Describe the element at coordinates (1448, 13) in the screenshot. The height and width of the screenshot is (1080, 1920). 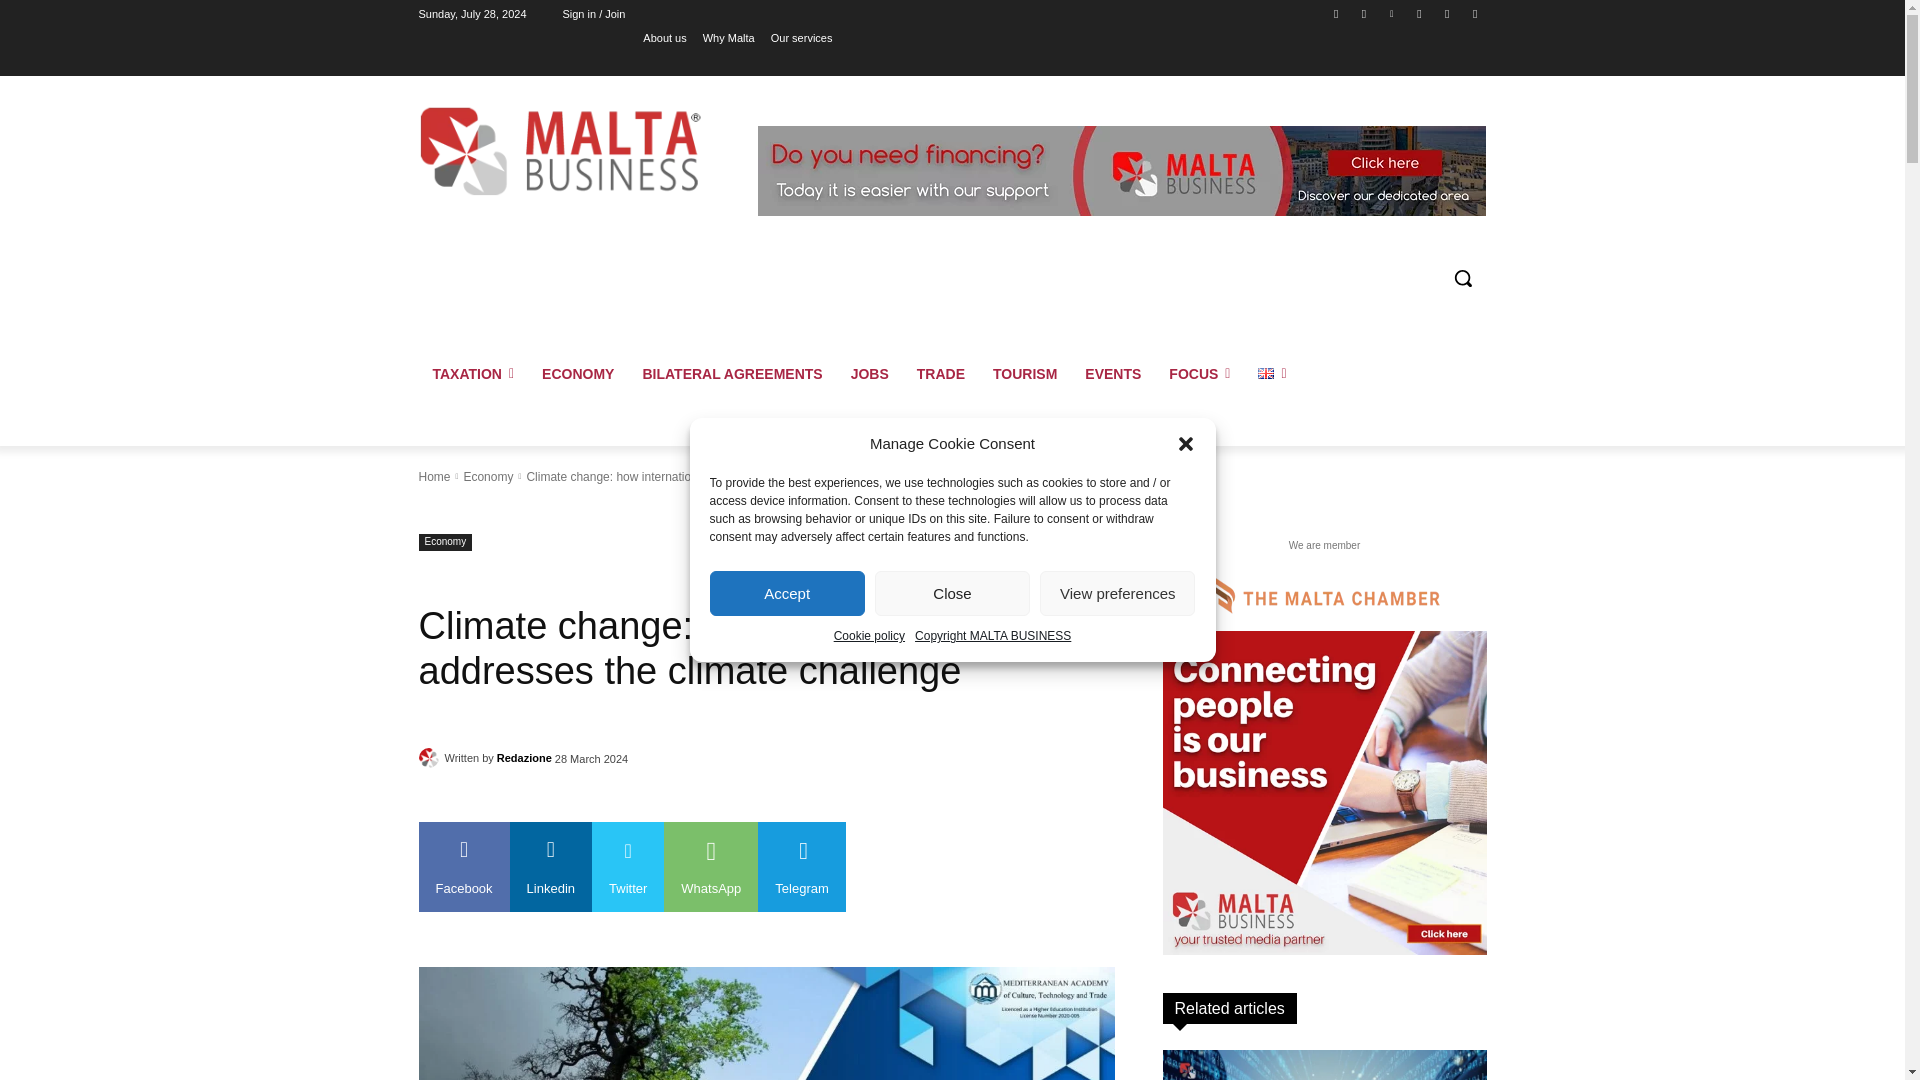
I see `Twitter` at that location.